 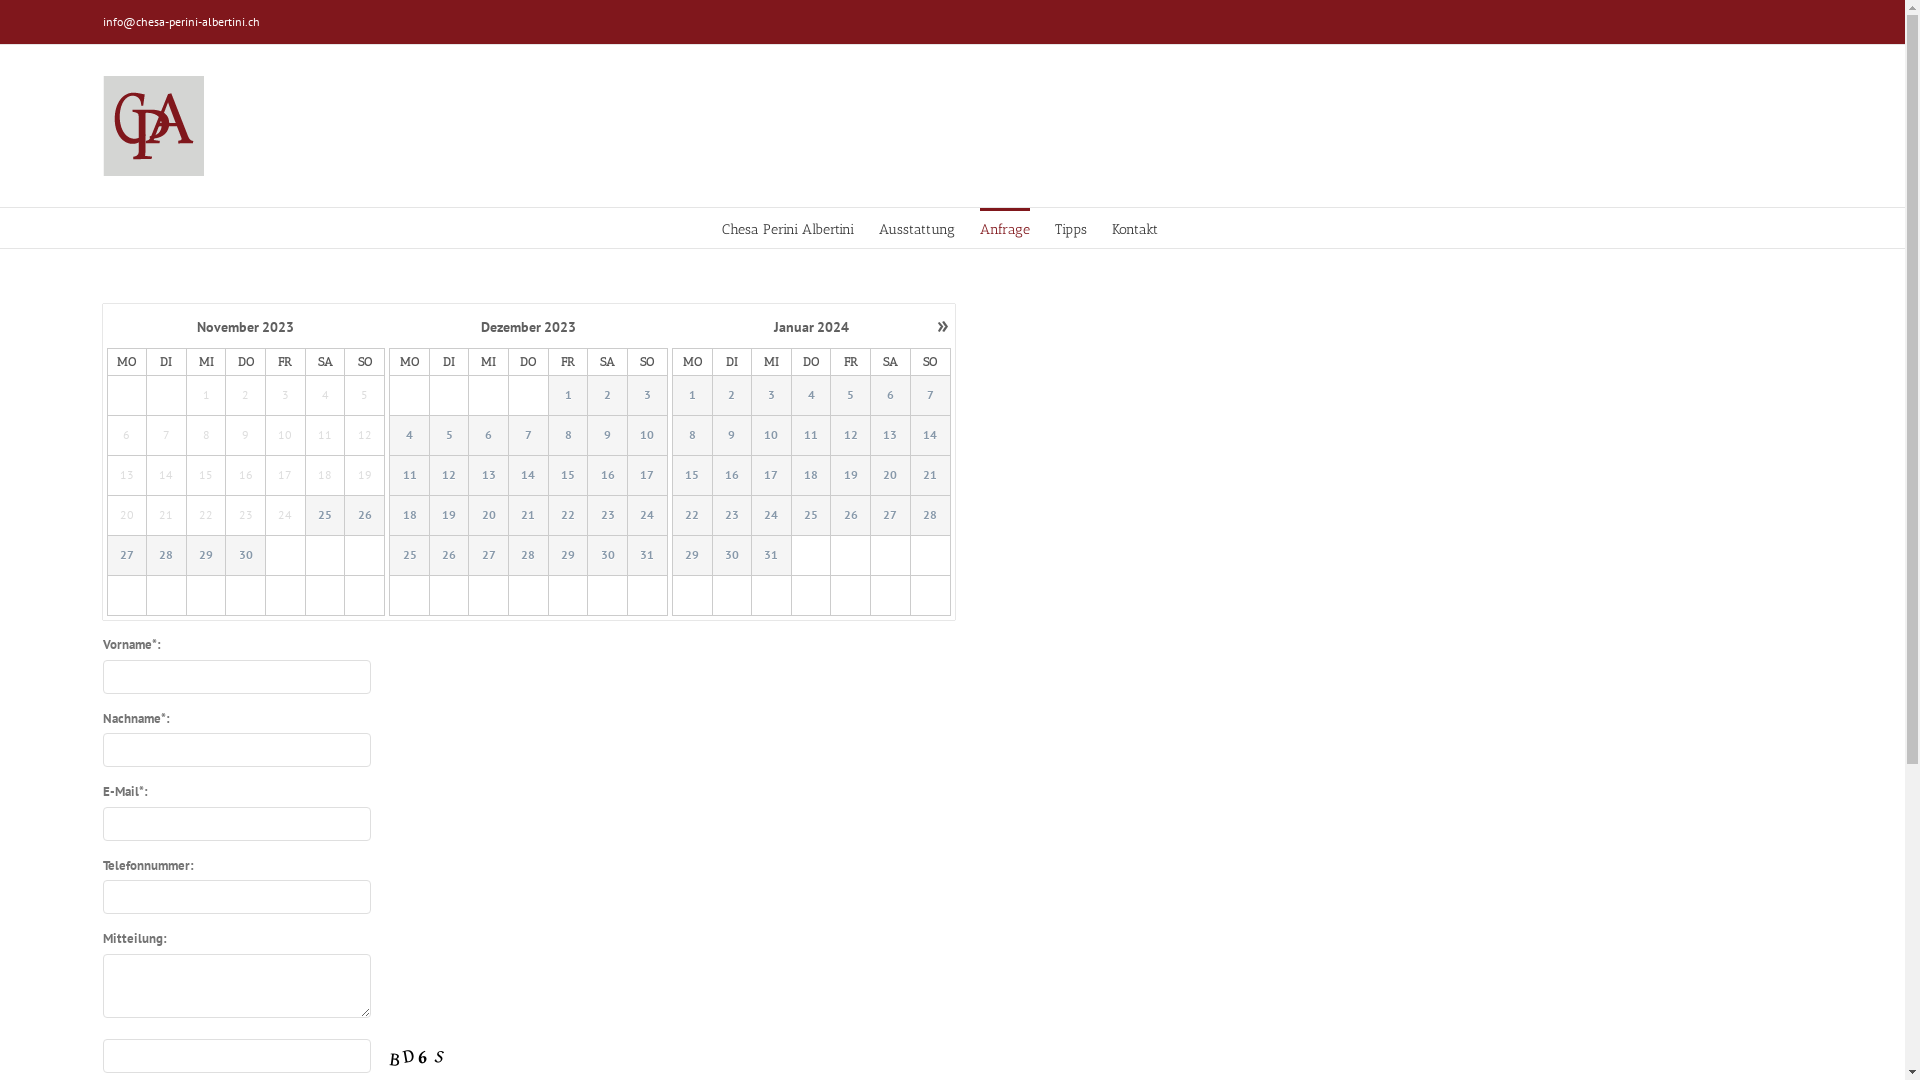 What do you see at coordinates (788, 228) in the screenshot?
I see `Chesa Perini Albertini` at bounding box center [788, 228].